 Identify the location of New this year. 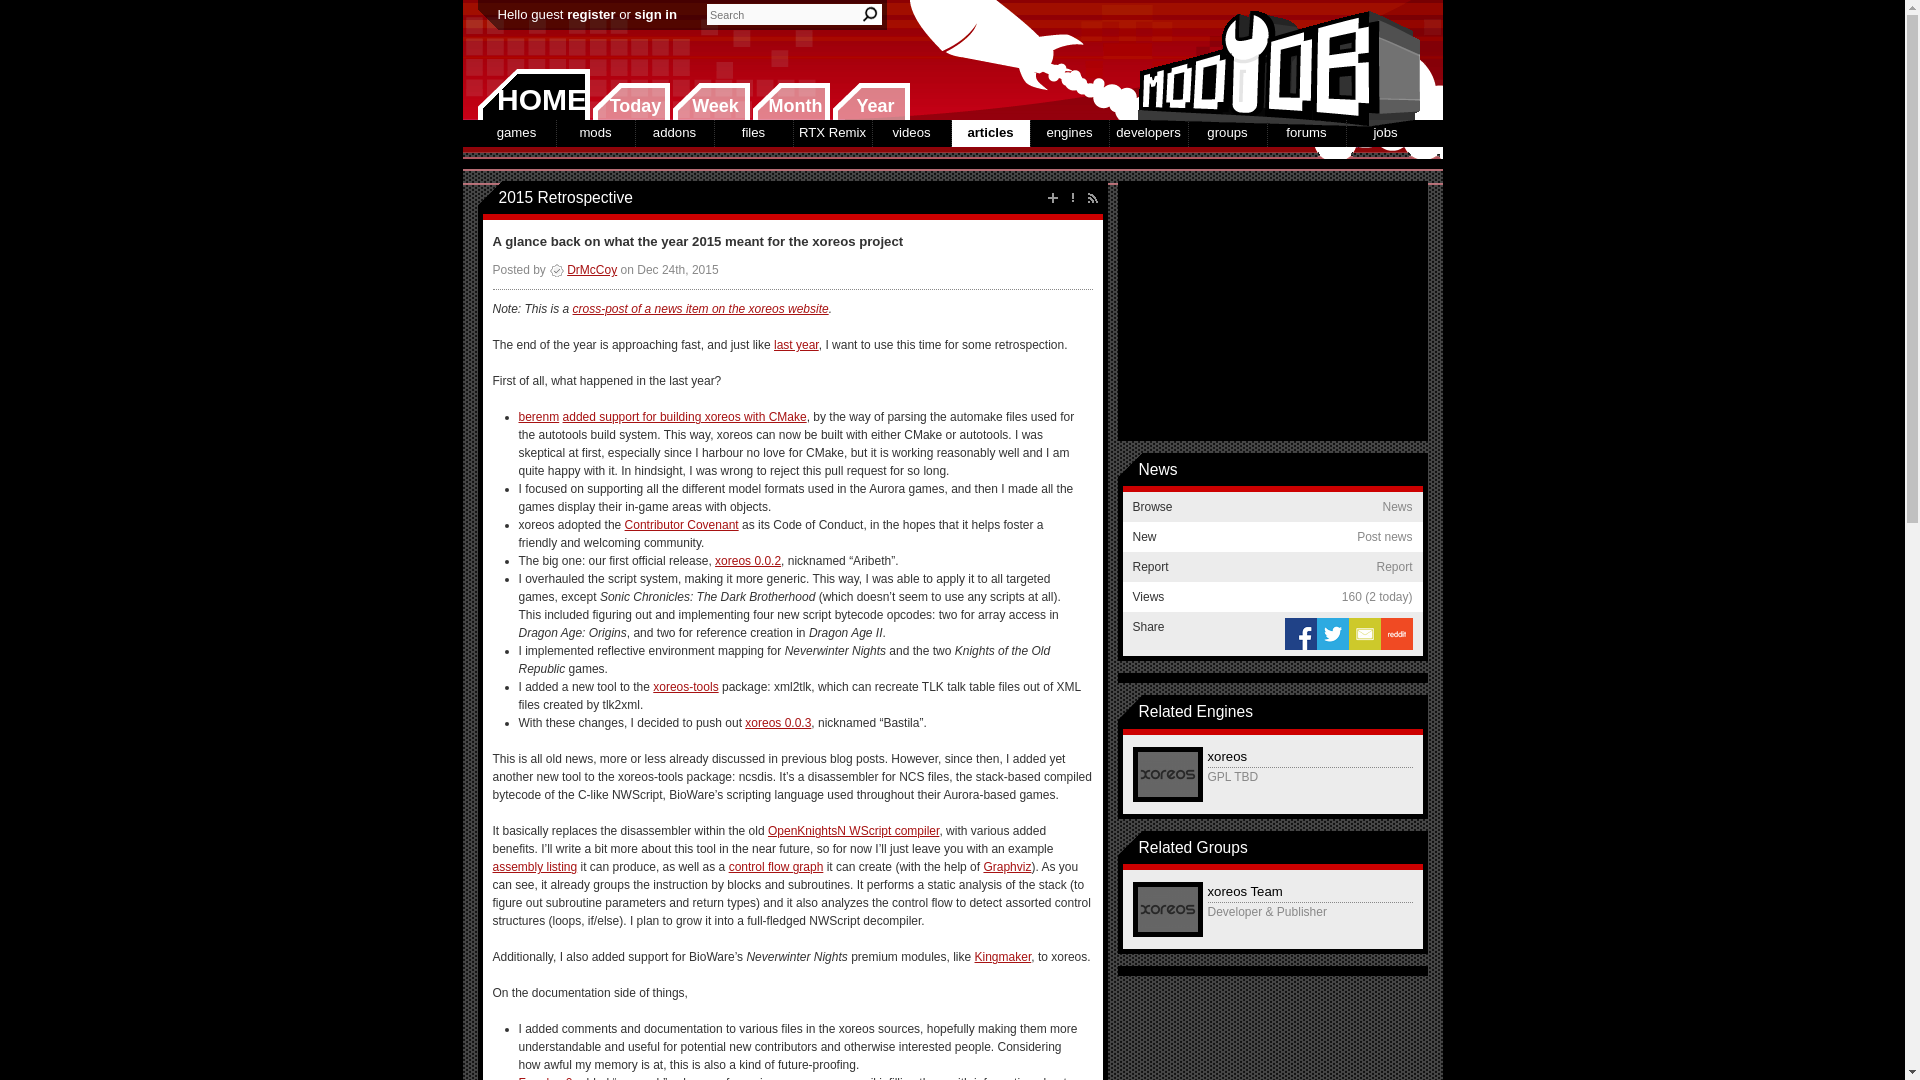
(870, 101).